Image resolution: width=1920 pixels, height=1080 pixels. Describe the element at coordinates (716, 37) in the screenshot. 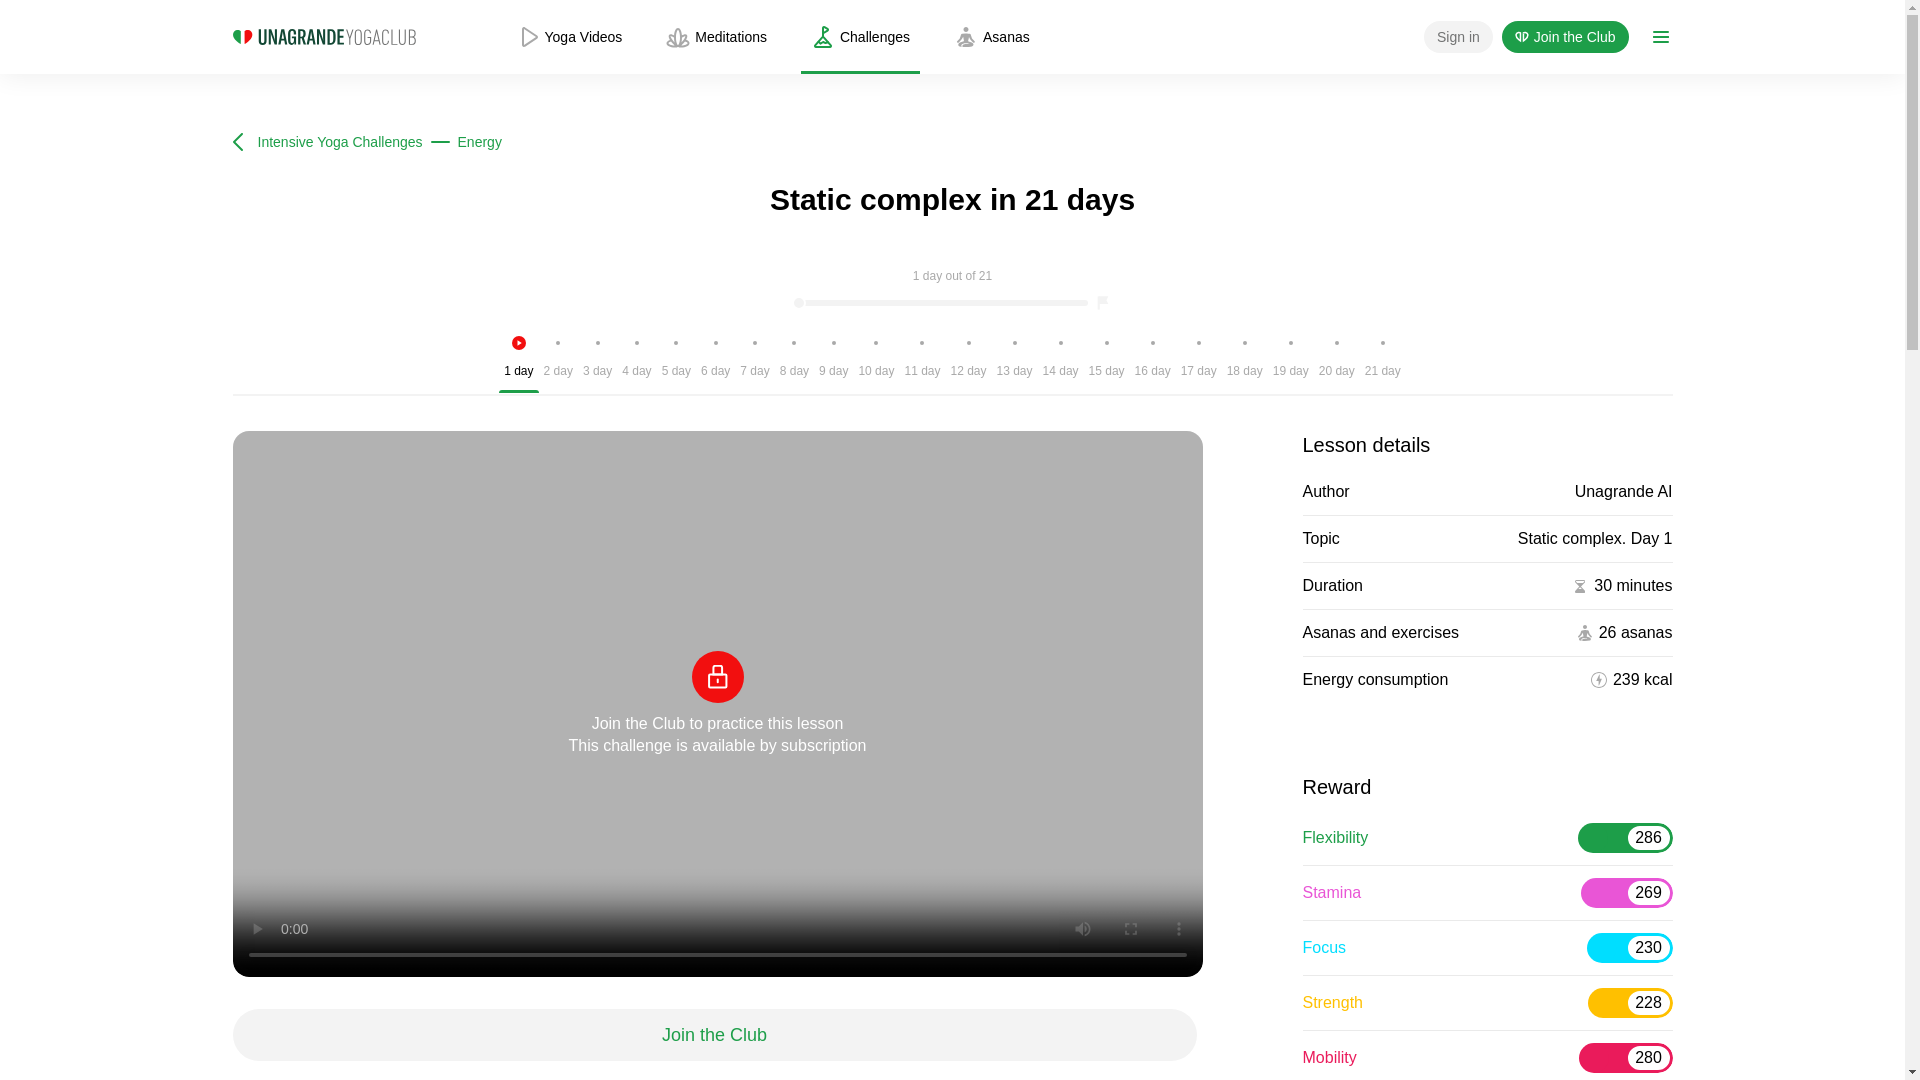

I see `Meditations` at that location.